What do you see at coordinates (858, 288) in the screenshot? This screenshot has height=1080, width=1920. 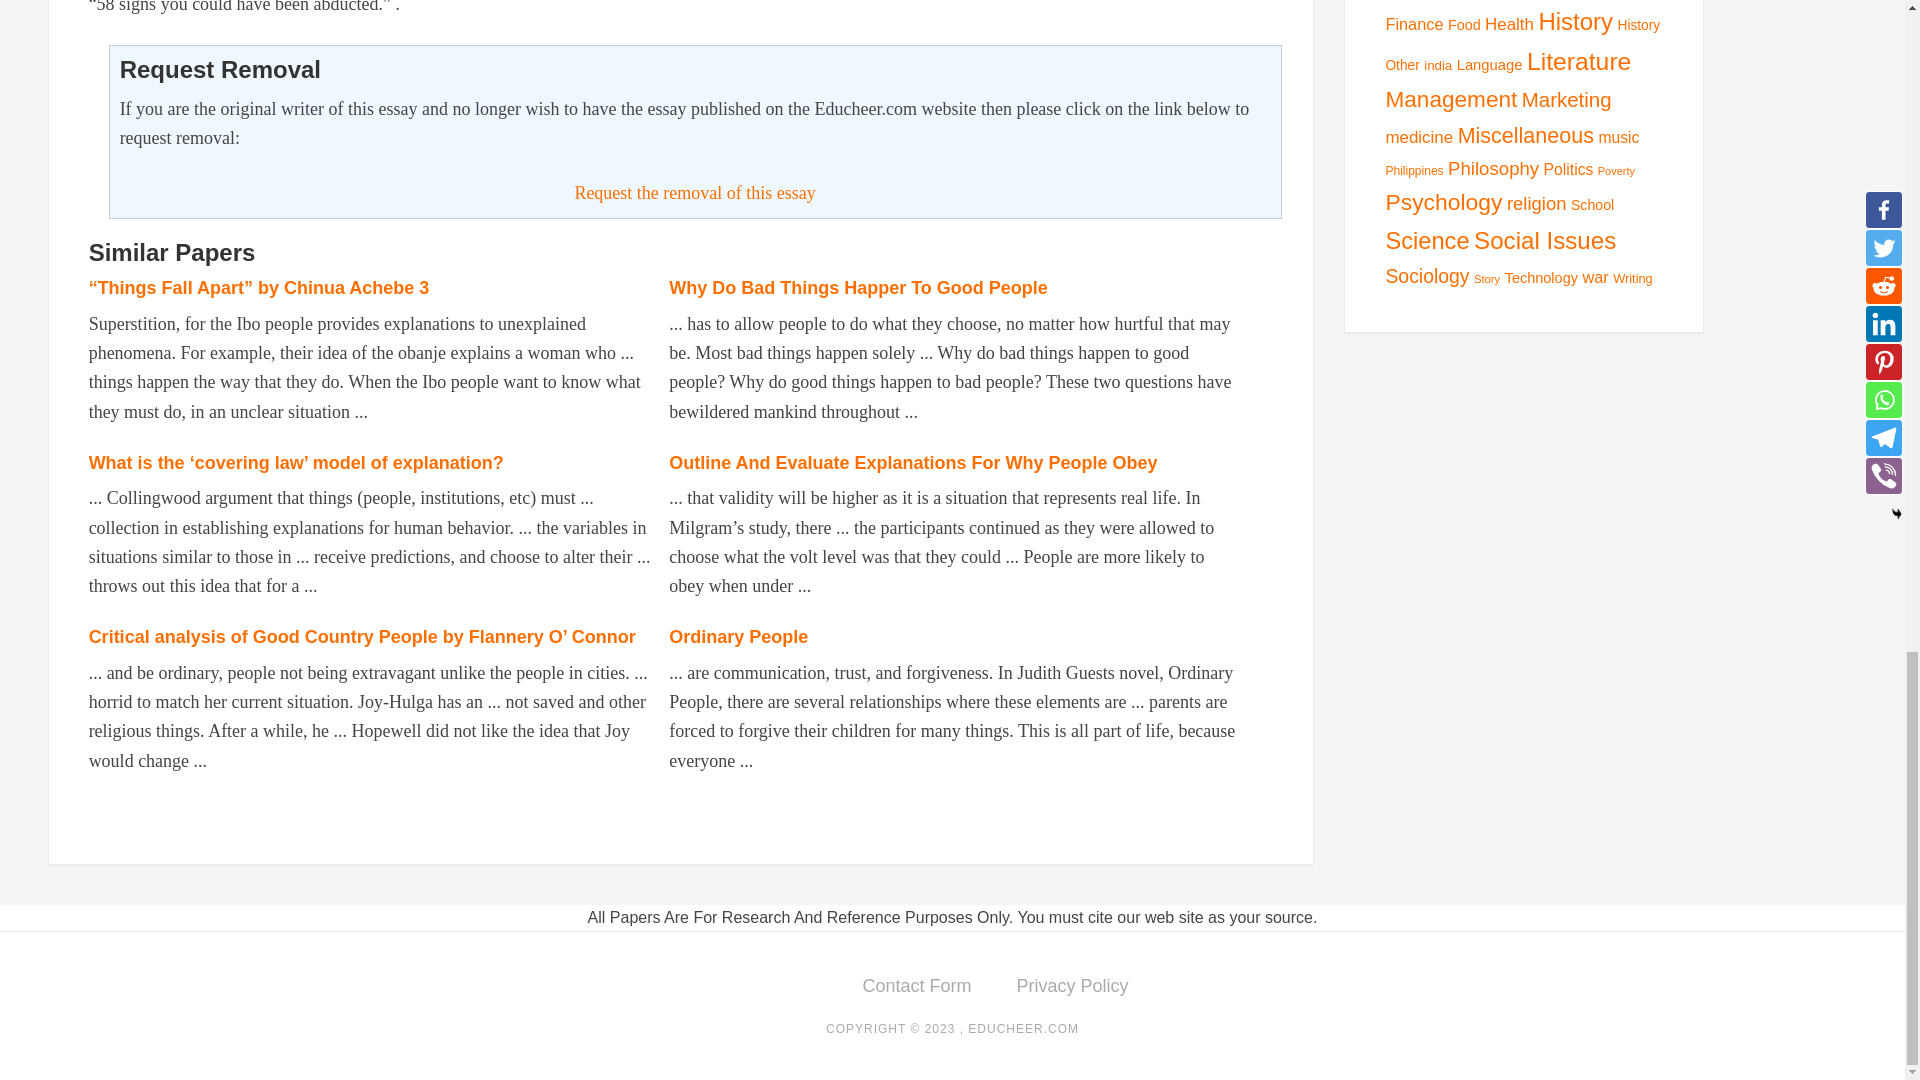 I see `Why Do Bad Things Happer To Good People` at bounding box center [858, 288].